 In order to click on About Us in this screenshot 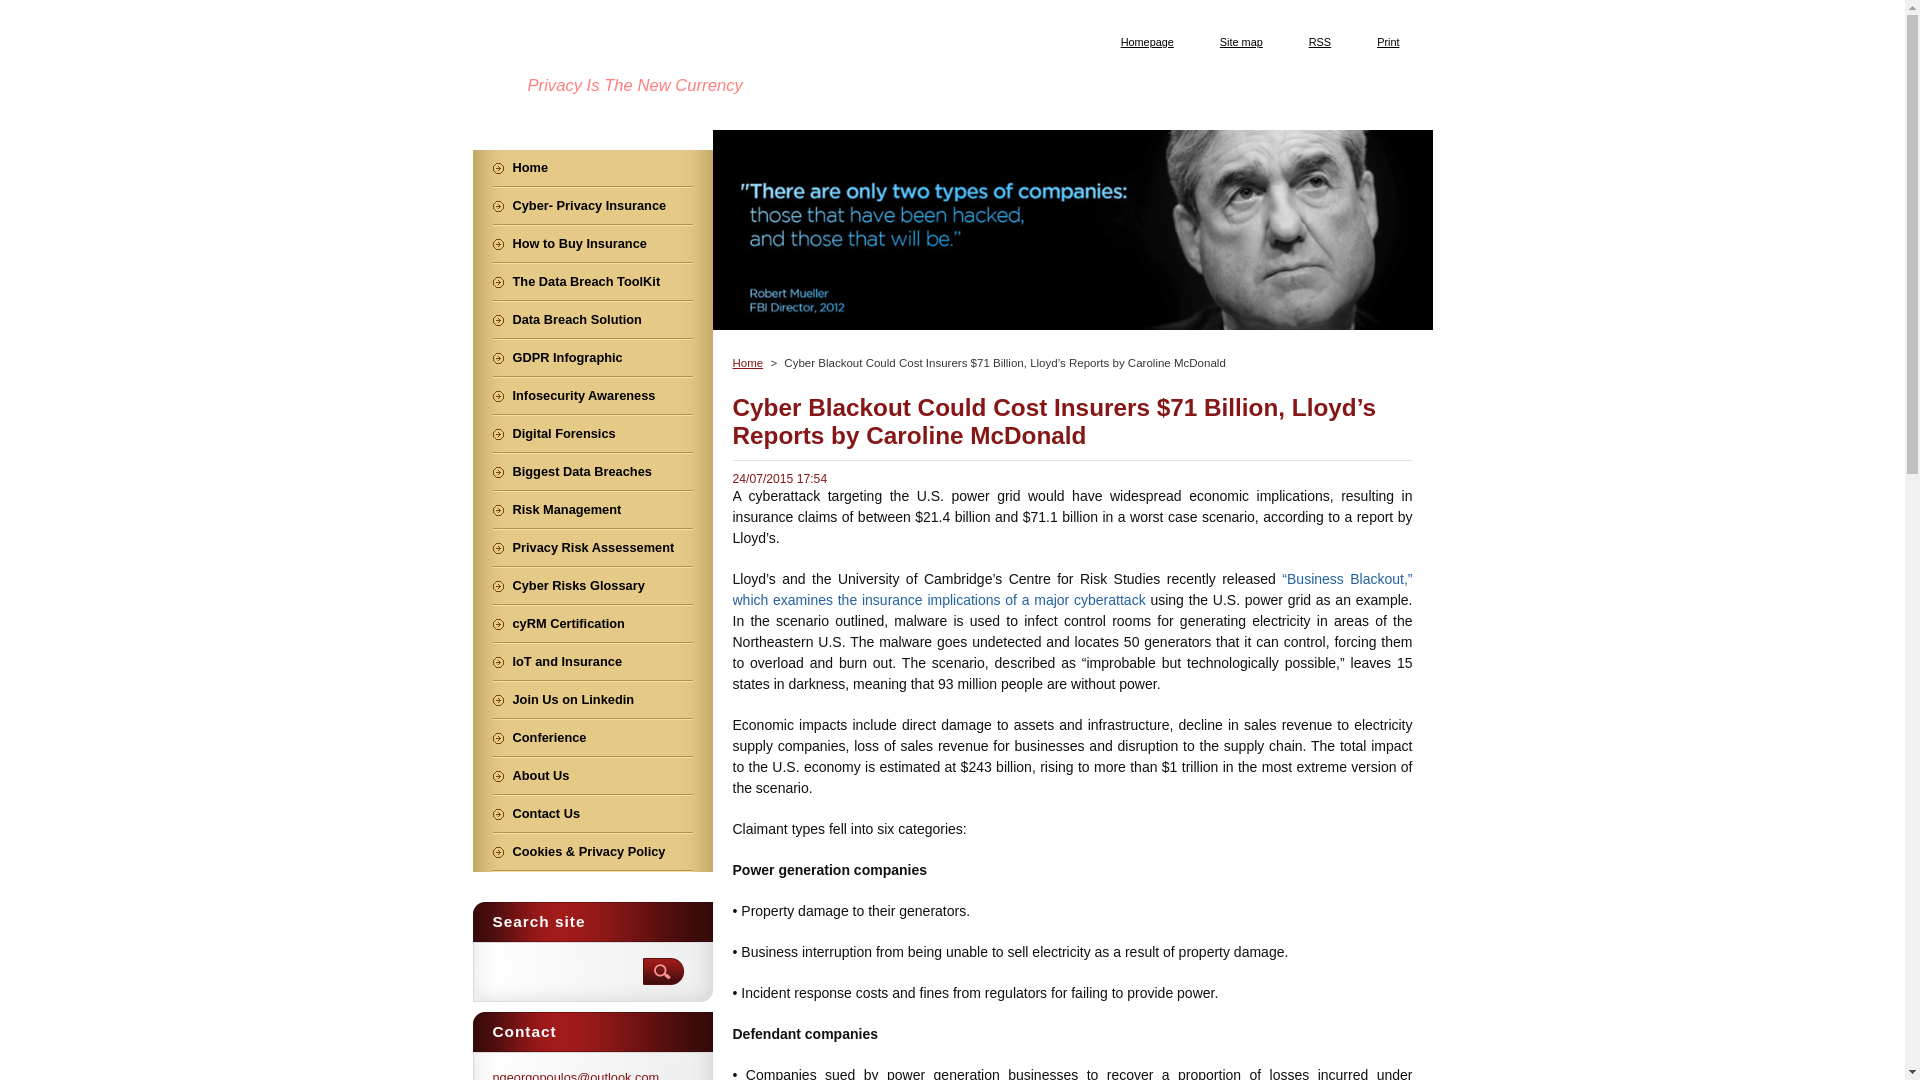, I will do `click(591, 776)`.